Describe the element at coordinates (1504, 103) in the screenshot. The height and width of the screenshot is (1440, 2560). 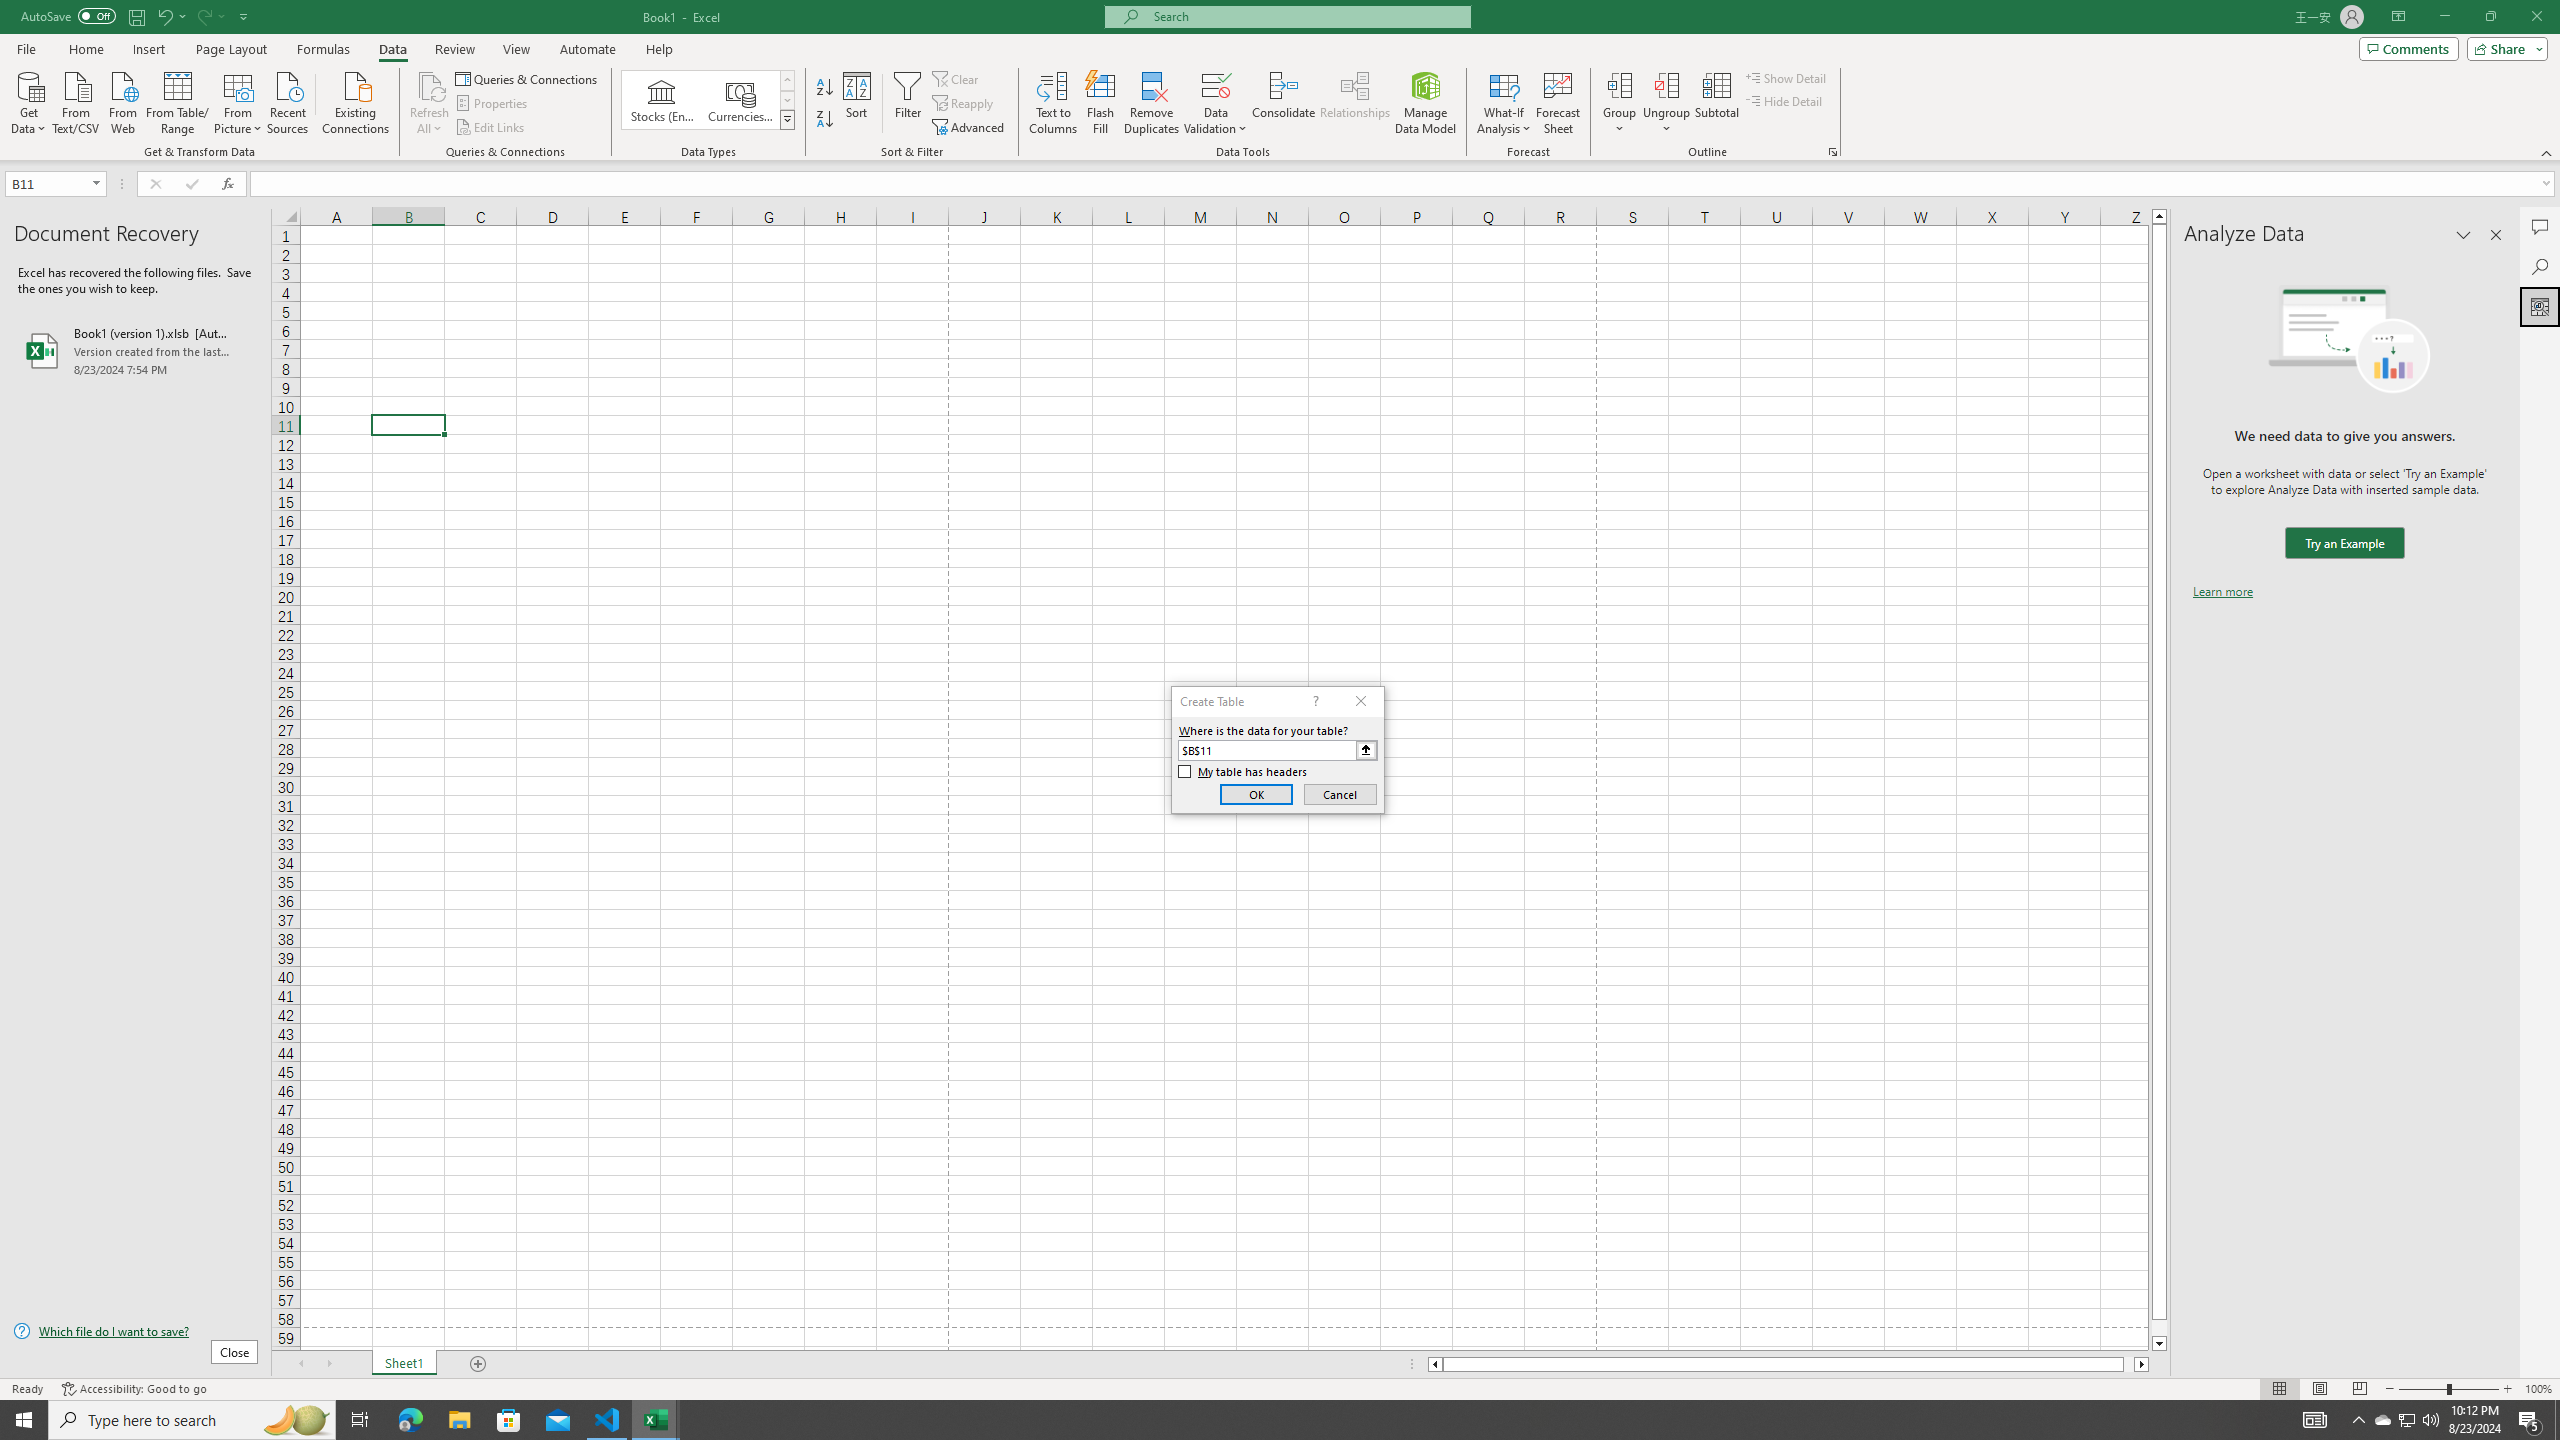
I see `What-If Analysis` at that location.